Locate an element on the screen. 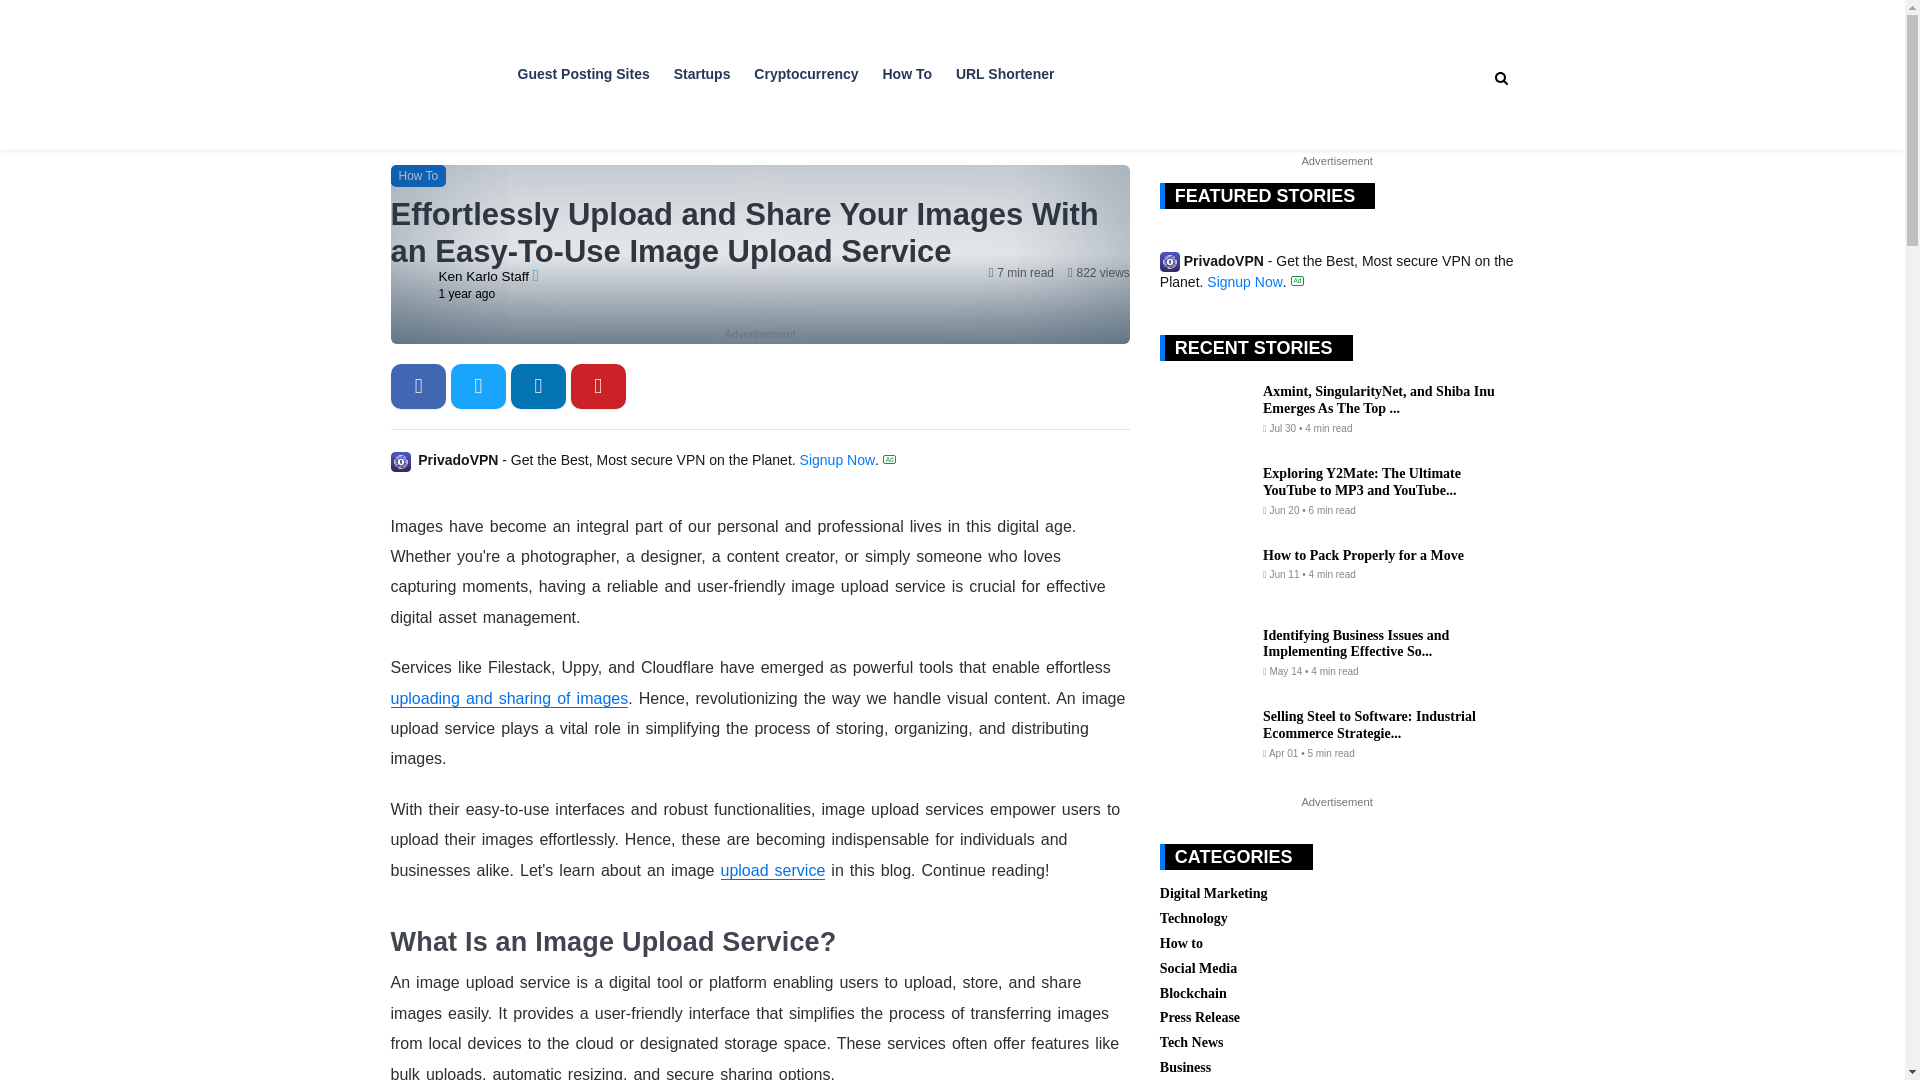 This screenshot has width=1920, height=1080. uploading and sharing of images is located at coordinates (508, 699).